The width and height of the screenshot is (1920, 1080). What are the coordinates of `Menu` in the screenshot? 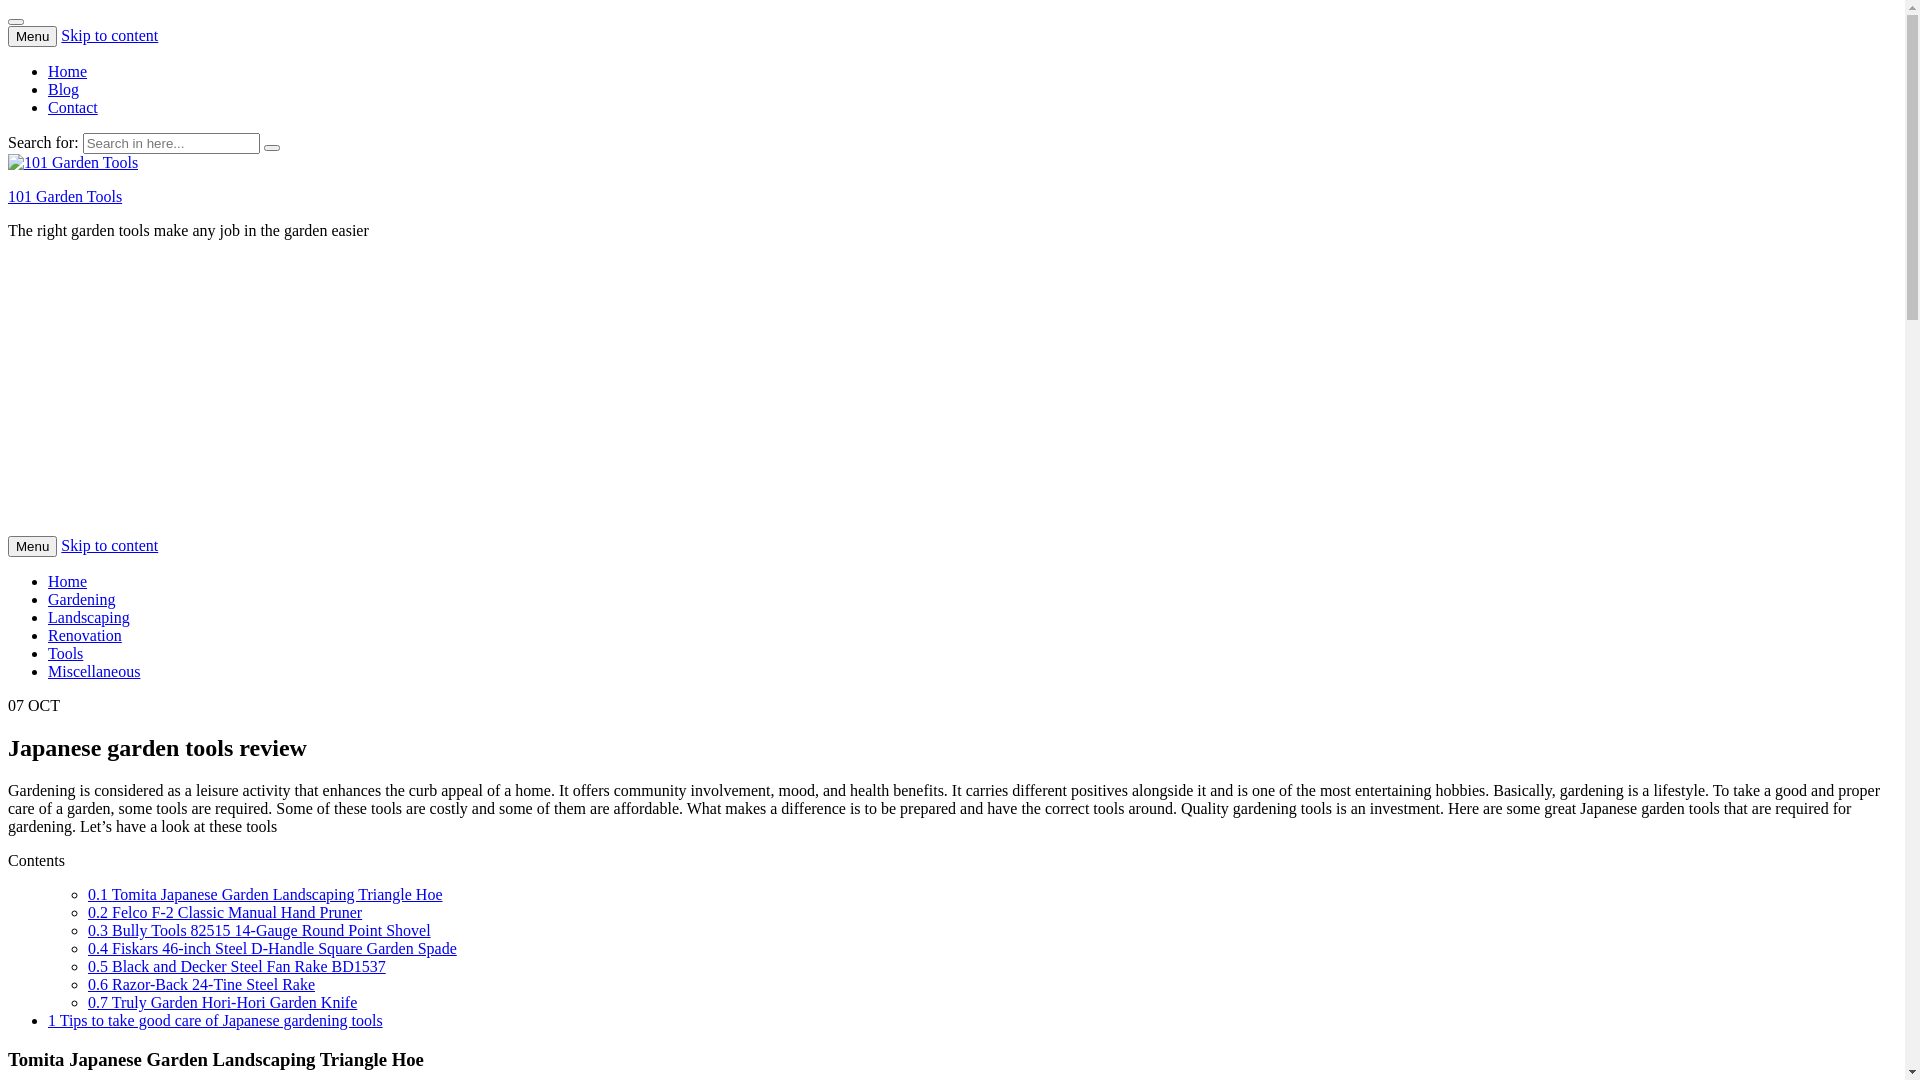 It's located at (32, 36).